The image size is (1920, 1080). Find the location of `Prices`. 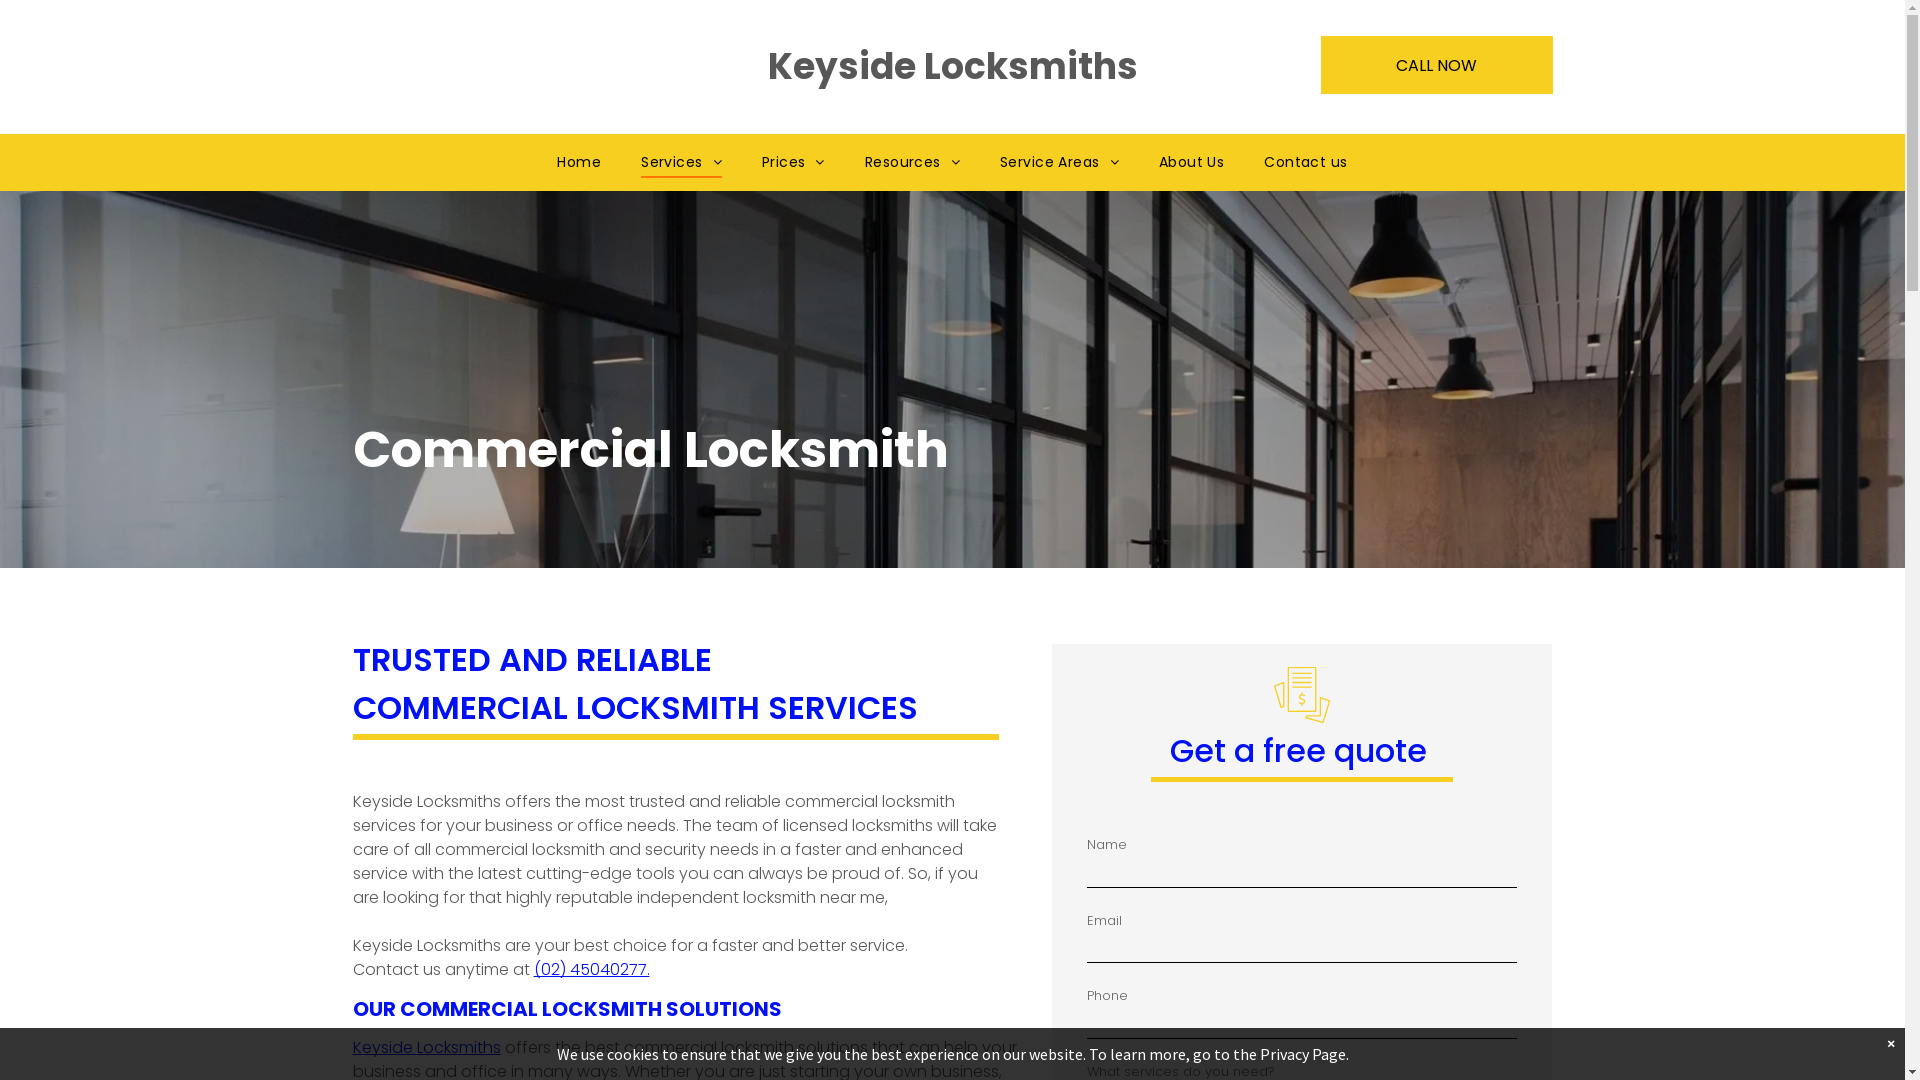

Prices is located at coordinates (794, 162).